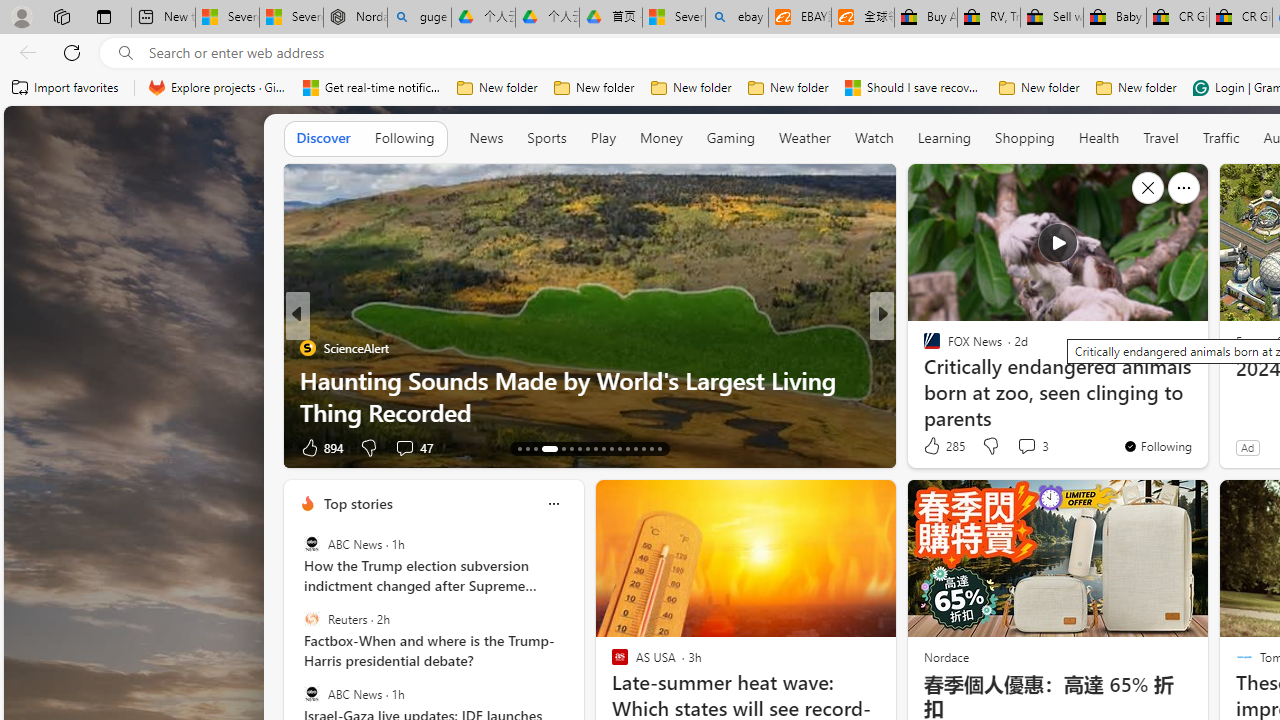  Describe the element at coordinates (1020, 447) in the screenshot. I see `View comments 6 Comment` at that location.